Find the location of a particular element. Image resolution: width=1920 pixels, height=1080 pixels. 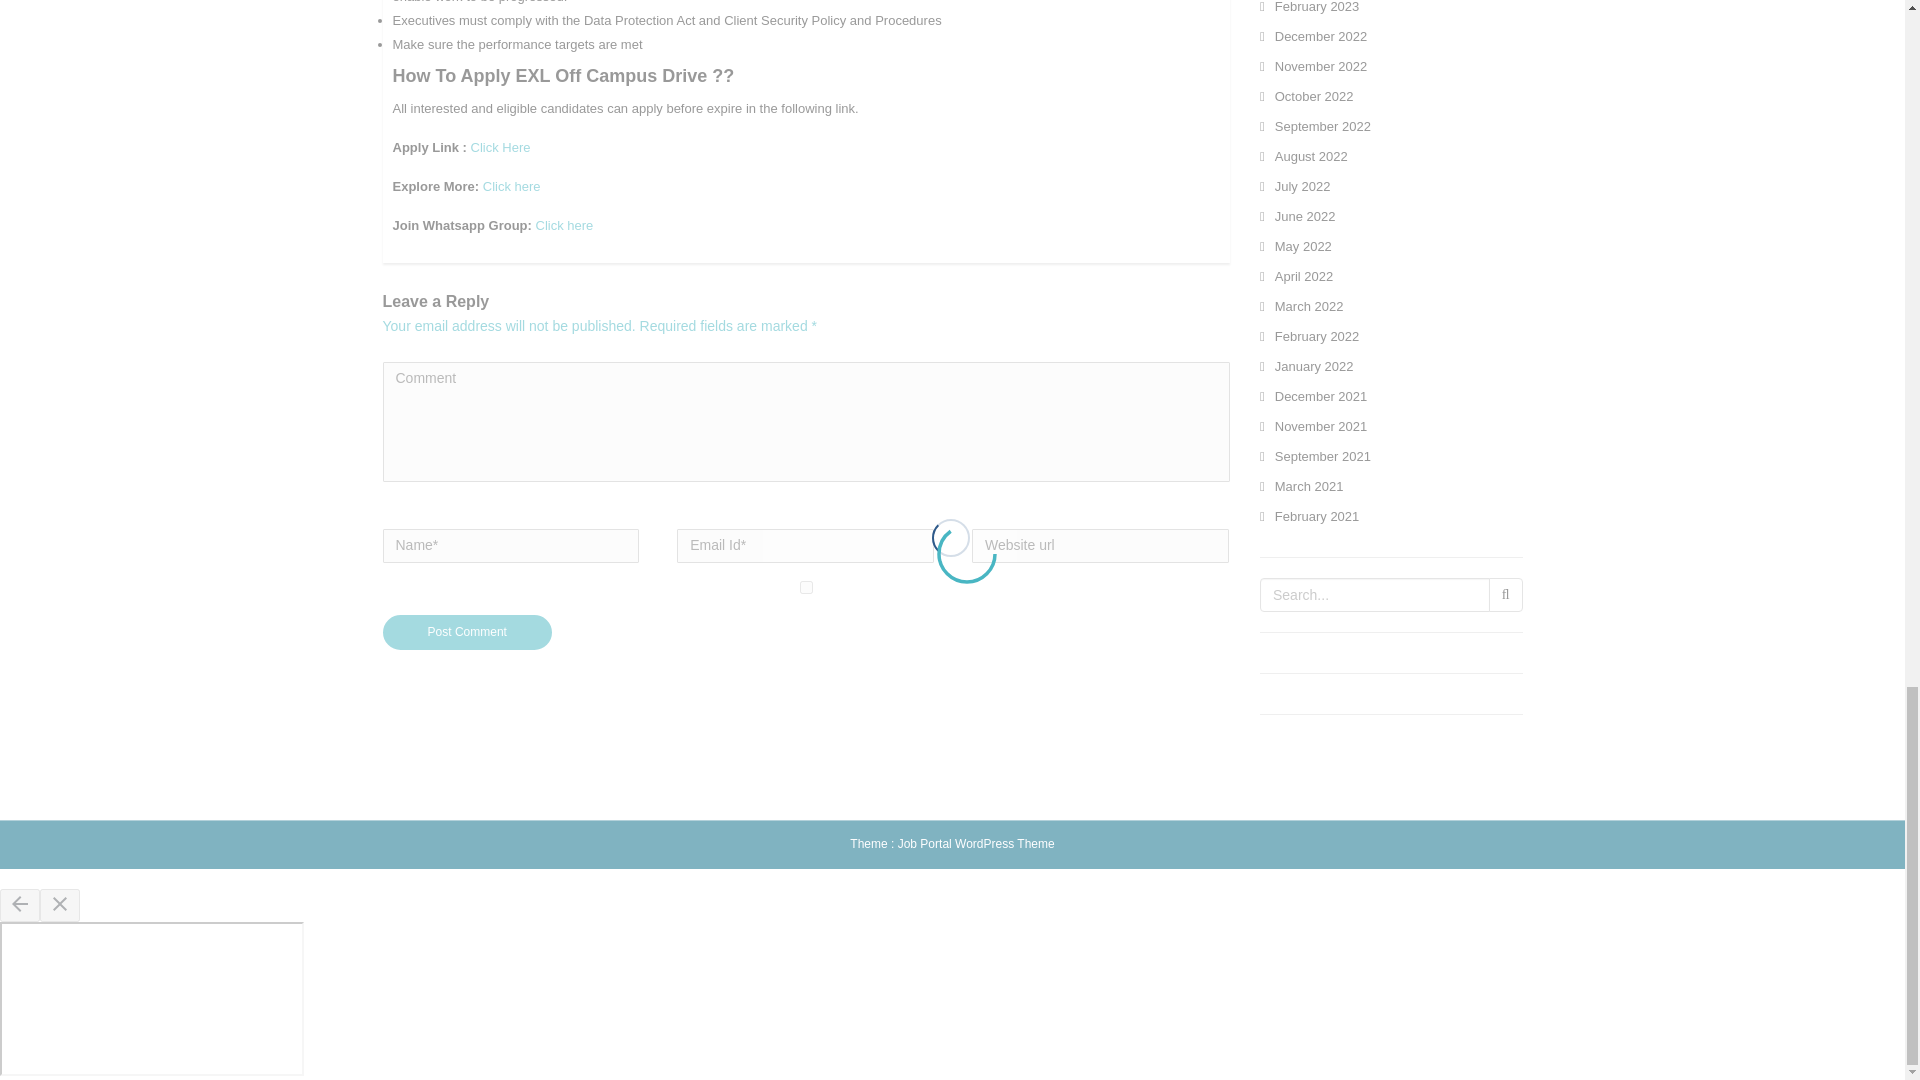

Click here is located at coordinates (512, 186).